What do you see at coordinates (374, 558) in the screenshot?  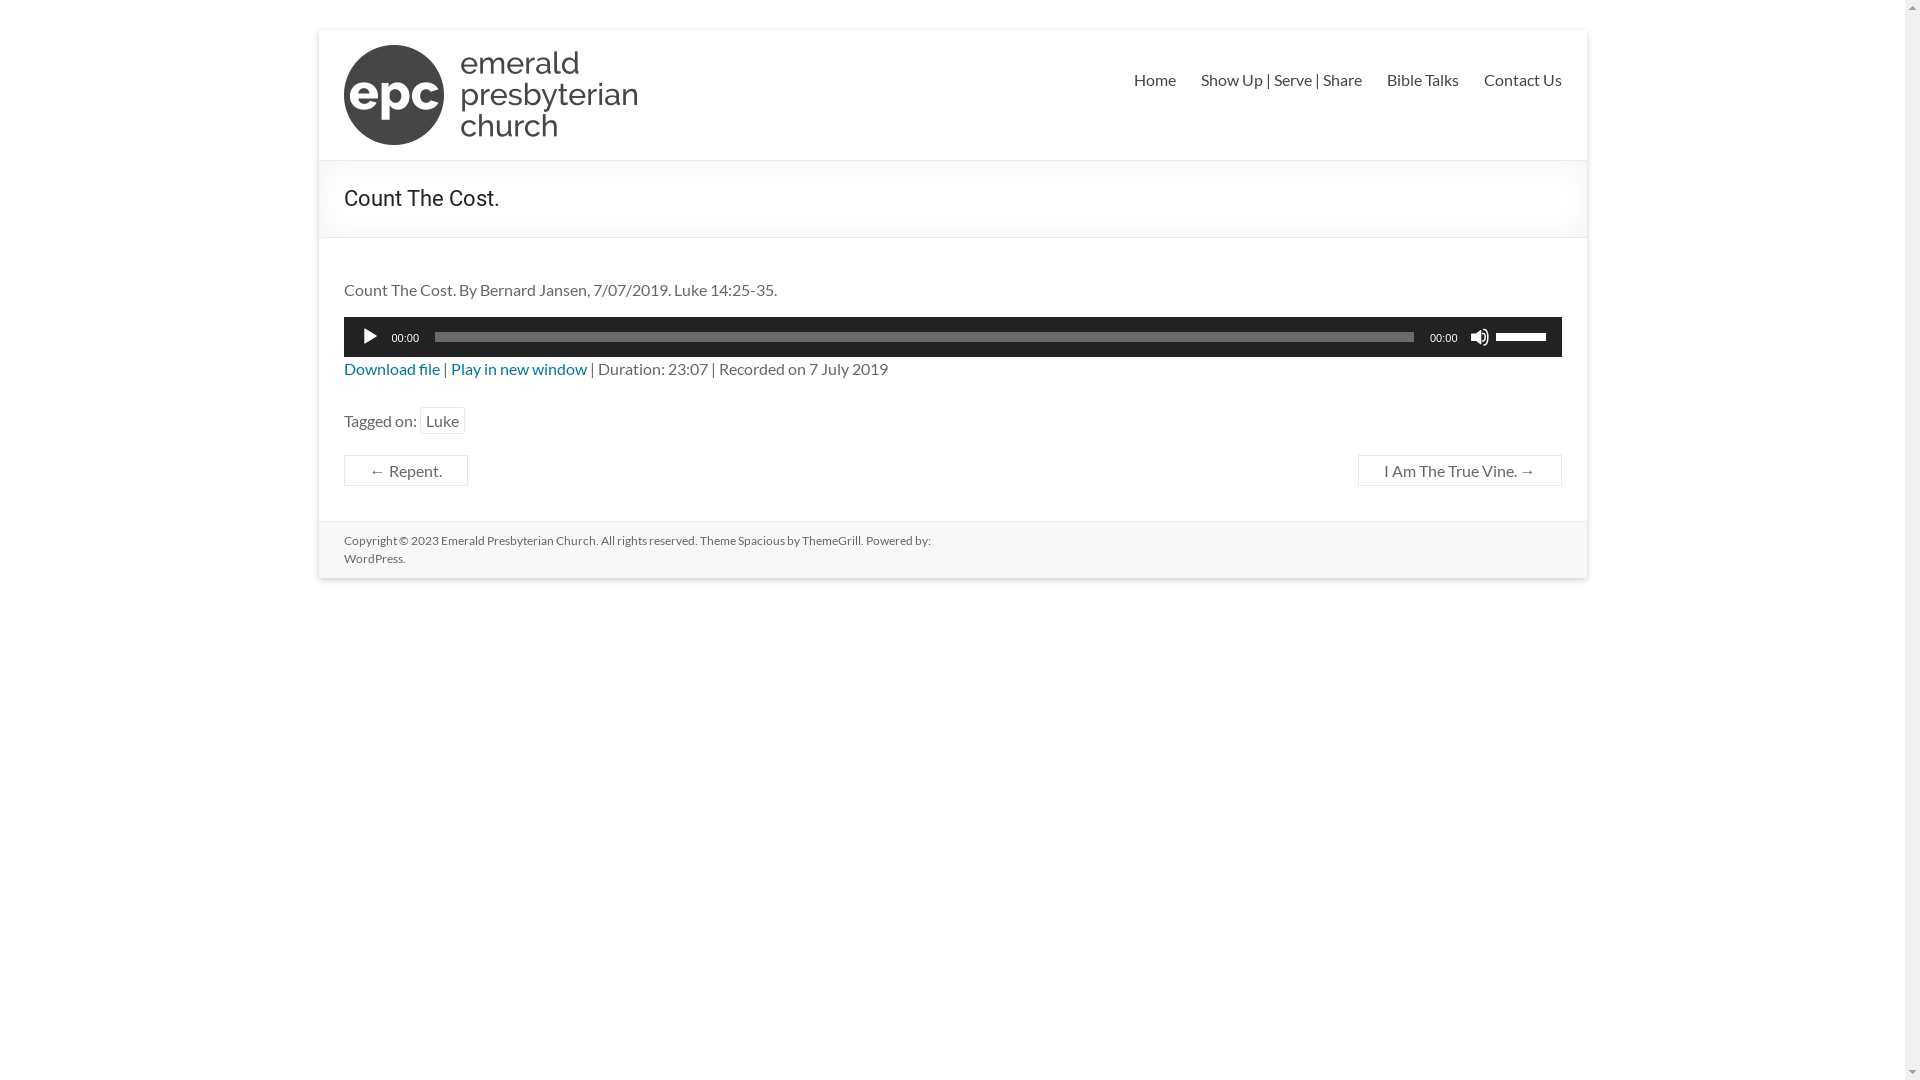 I see `WordPress` at bounding box center [374, 558].